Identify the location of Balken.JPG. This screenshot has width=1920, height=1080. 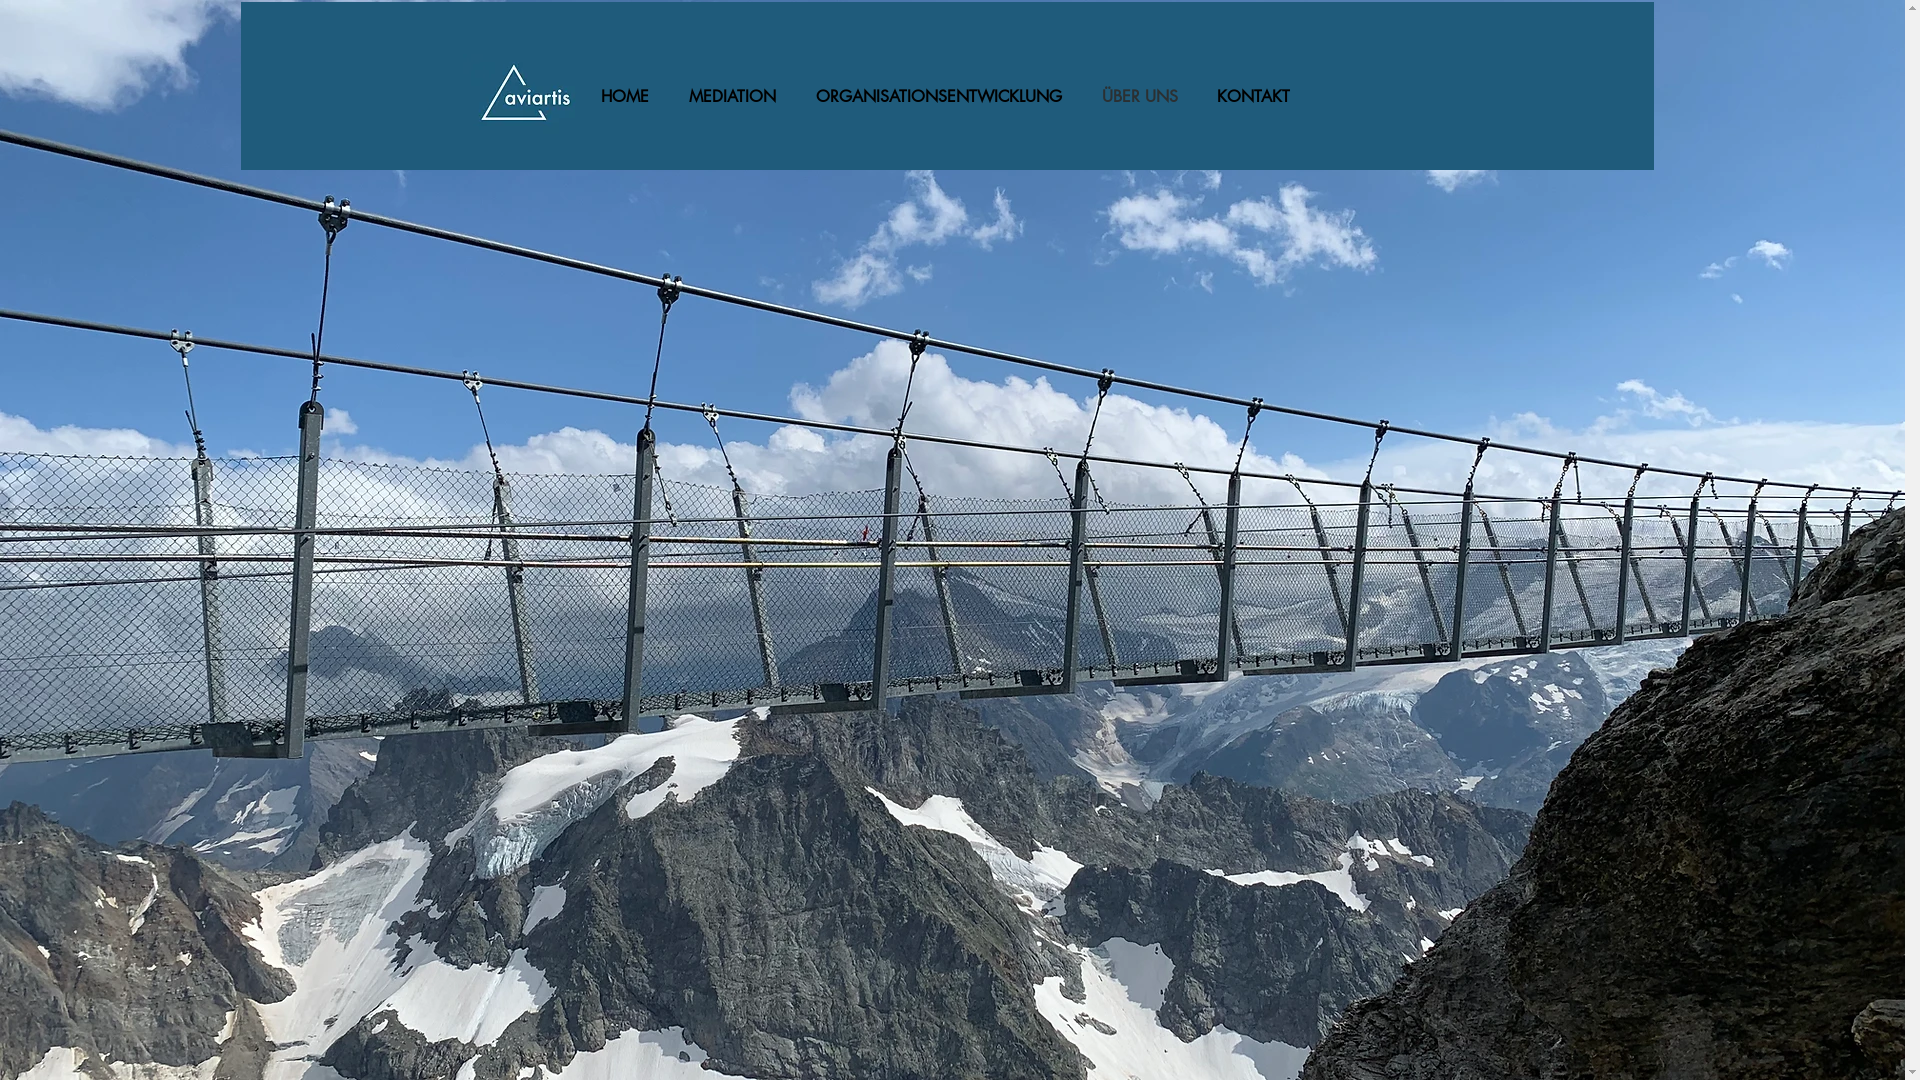
(946, 86).